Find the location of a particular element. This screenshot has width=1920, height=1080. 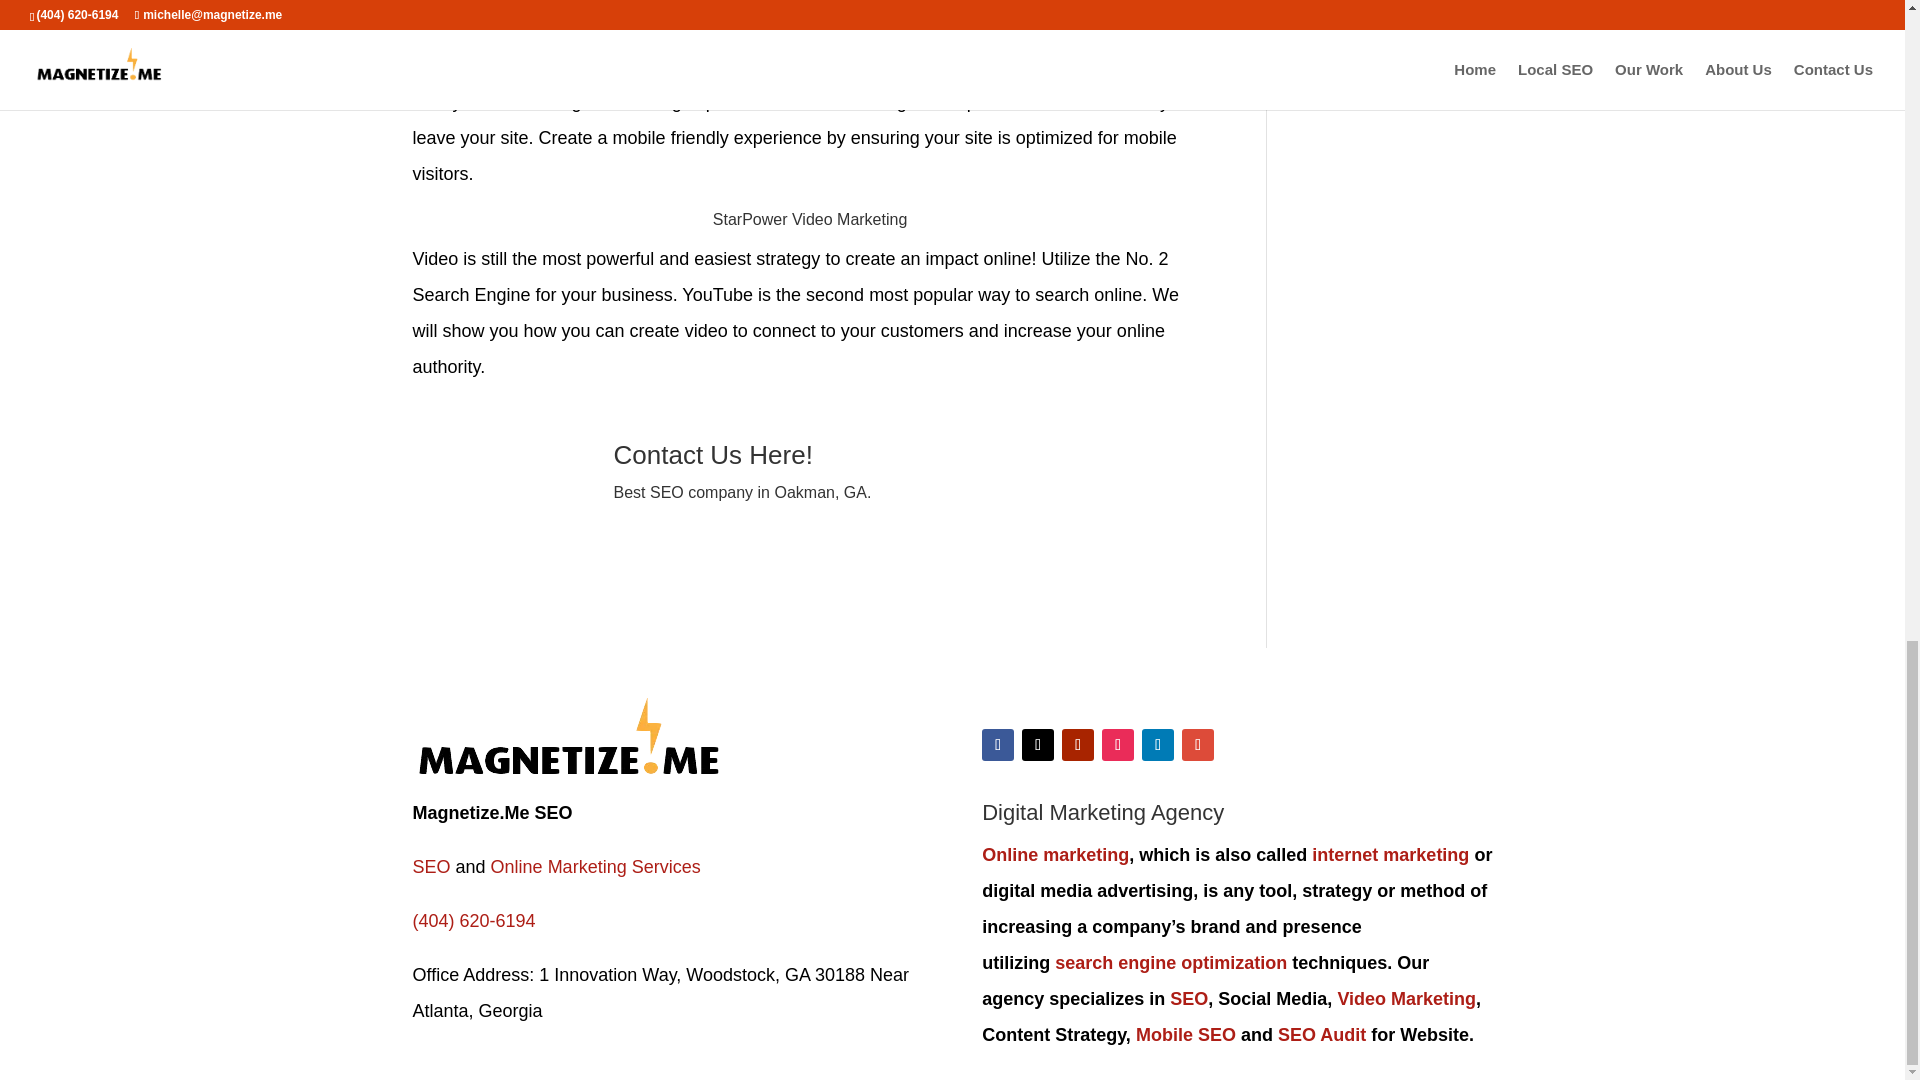

Follow on X is located at coordinates (1038, 745).